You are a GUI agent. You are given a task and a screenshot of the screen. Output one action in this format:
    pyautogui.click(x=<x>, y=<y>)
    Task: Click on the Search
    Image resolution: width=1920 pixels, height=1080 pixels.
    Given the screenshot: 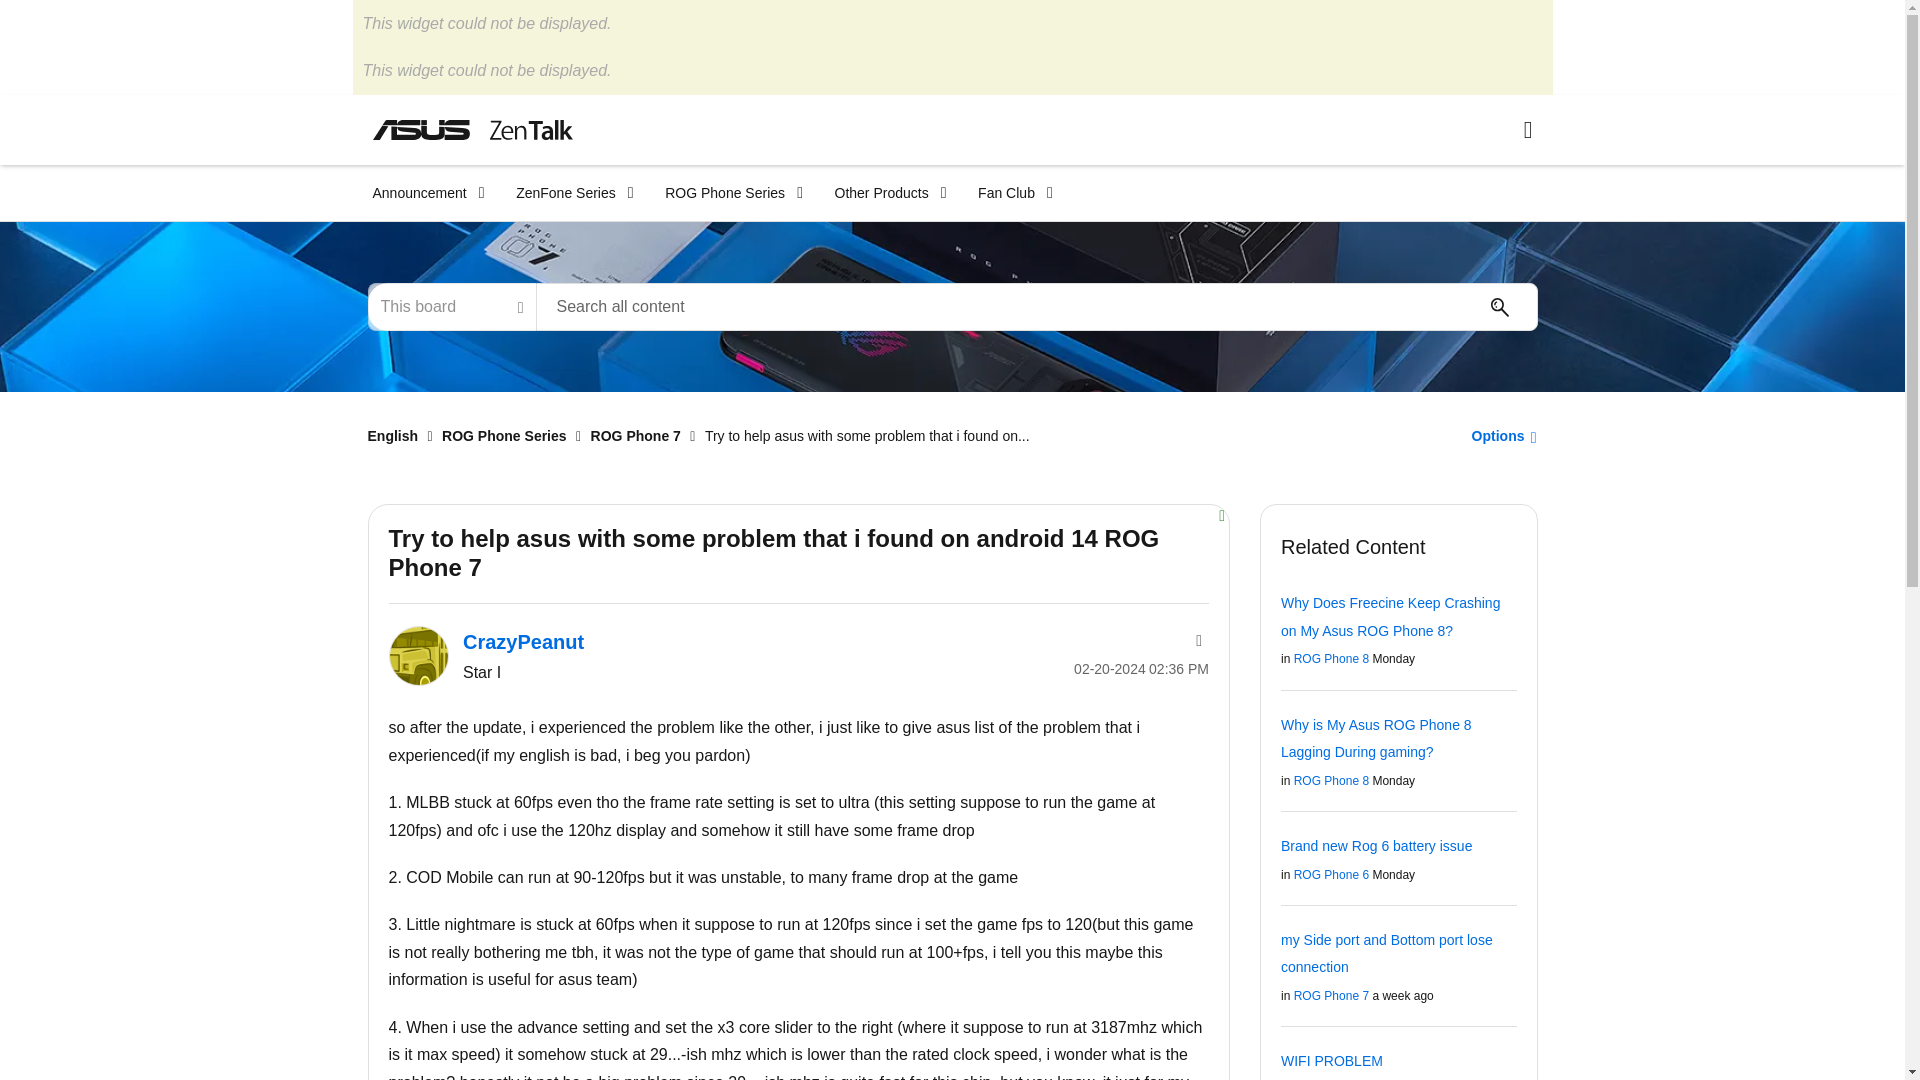 What is the action you would take?
    pyautogui.click(x=1036, y=306)
    